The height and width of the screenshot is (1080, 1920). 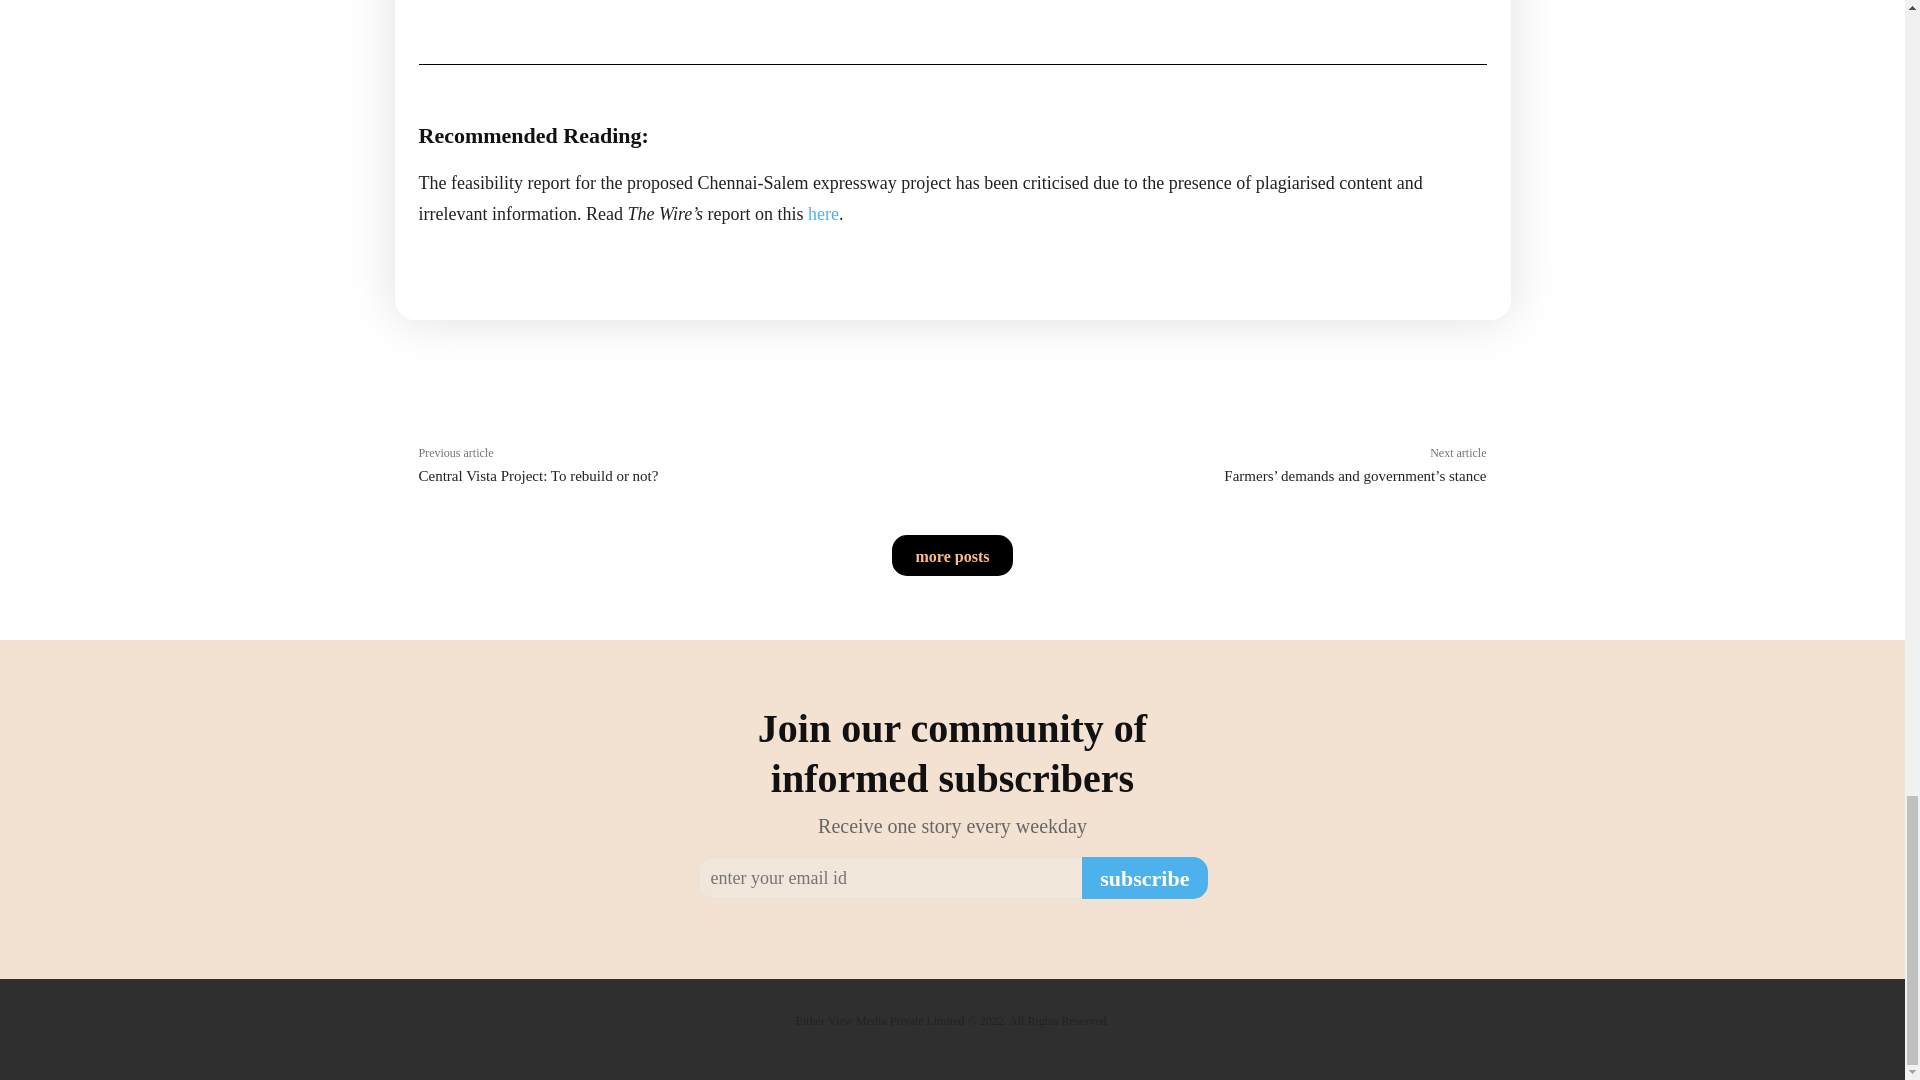 What do you see at coordinates (952, 554) in the screenshot?
I see `more posts` at bounding box center [952, 554].